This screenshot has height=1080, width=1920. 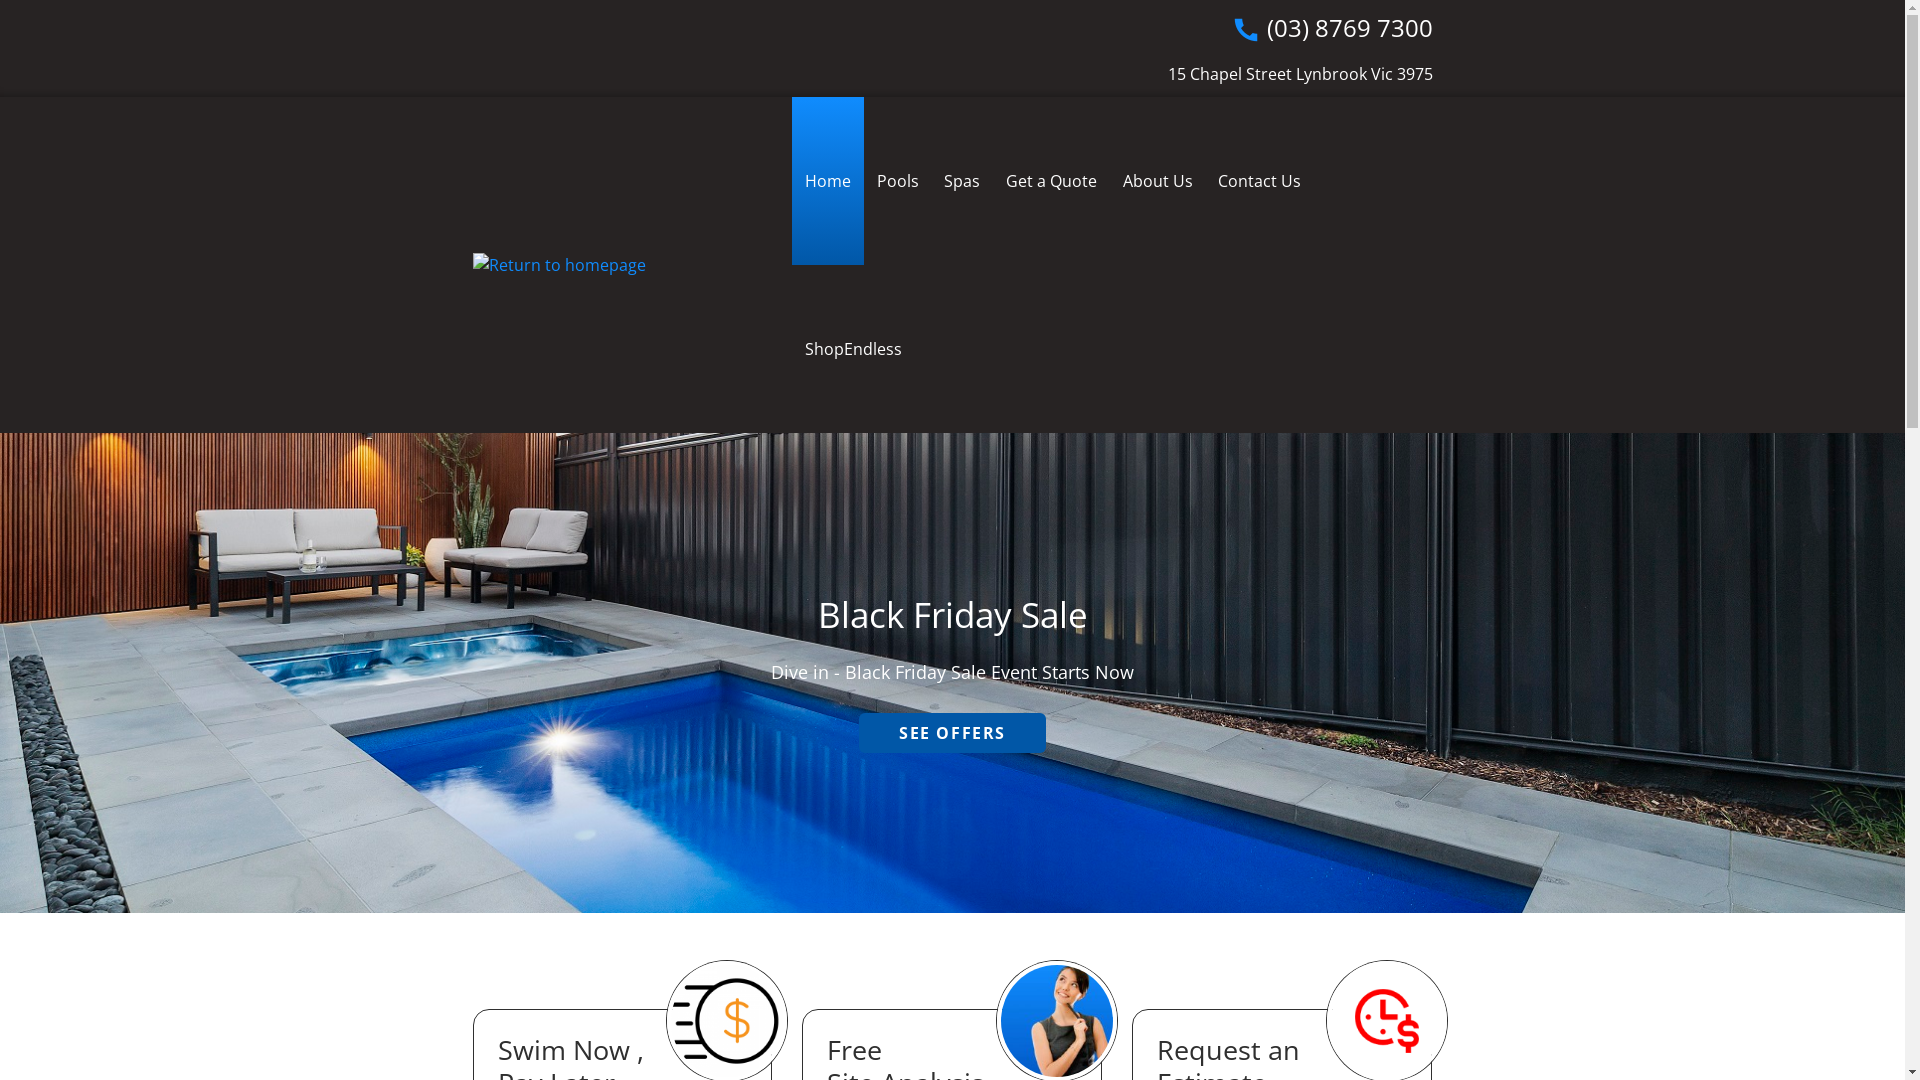 I want to click on Get a Quote, so click(x=1052, y=181).